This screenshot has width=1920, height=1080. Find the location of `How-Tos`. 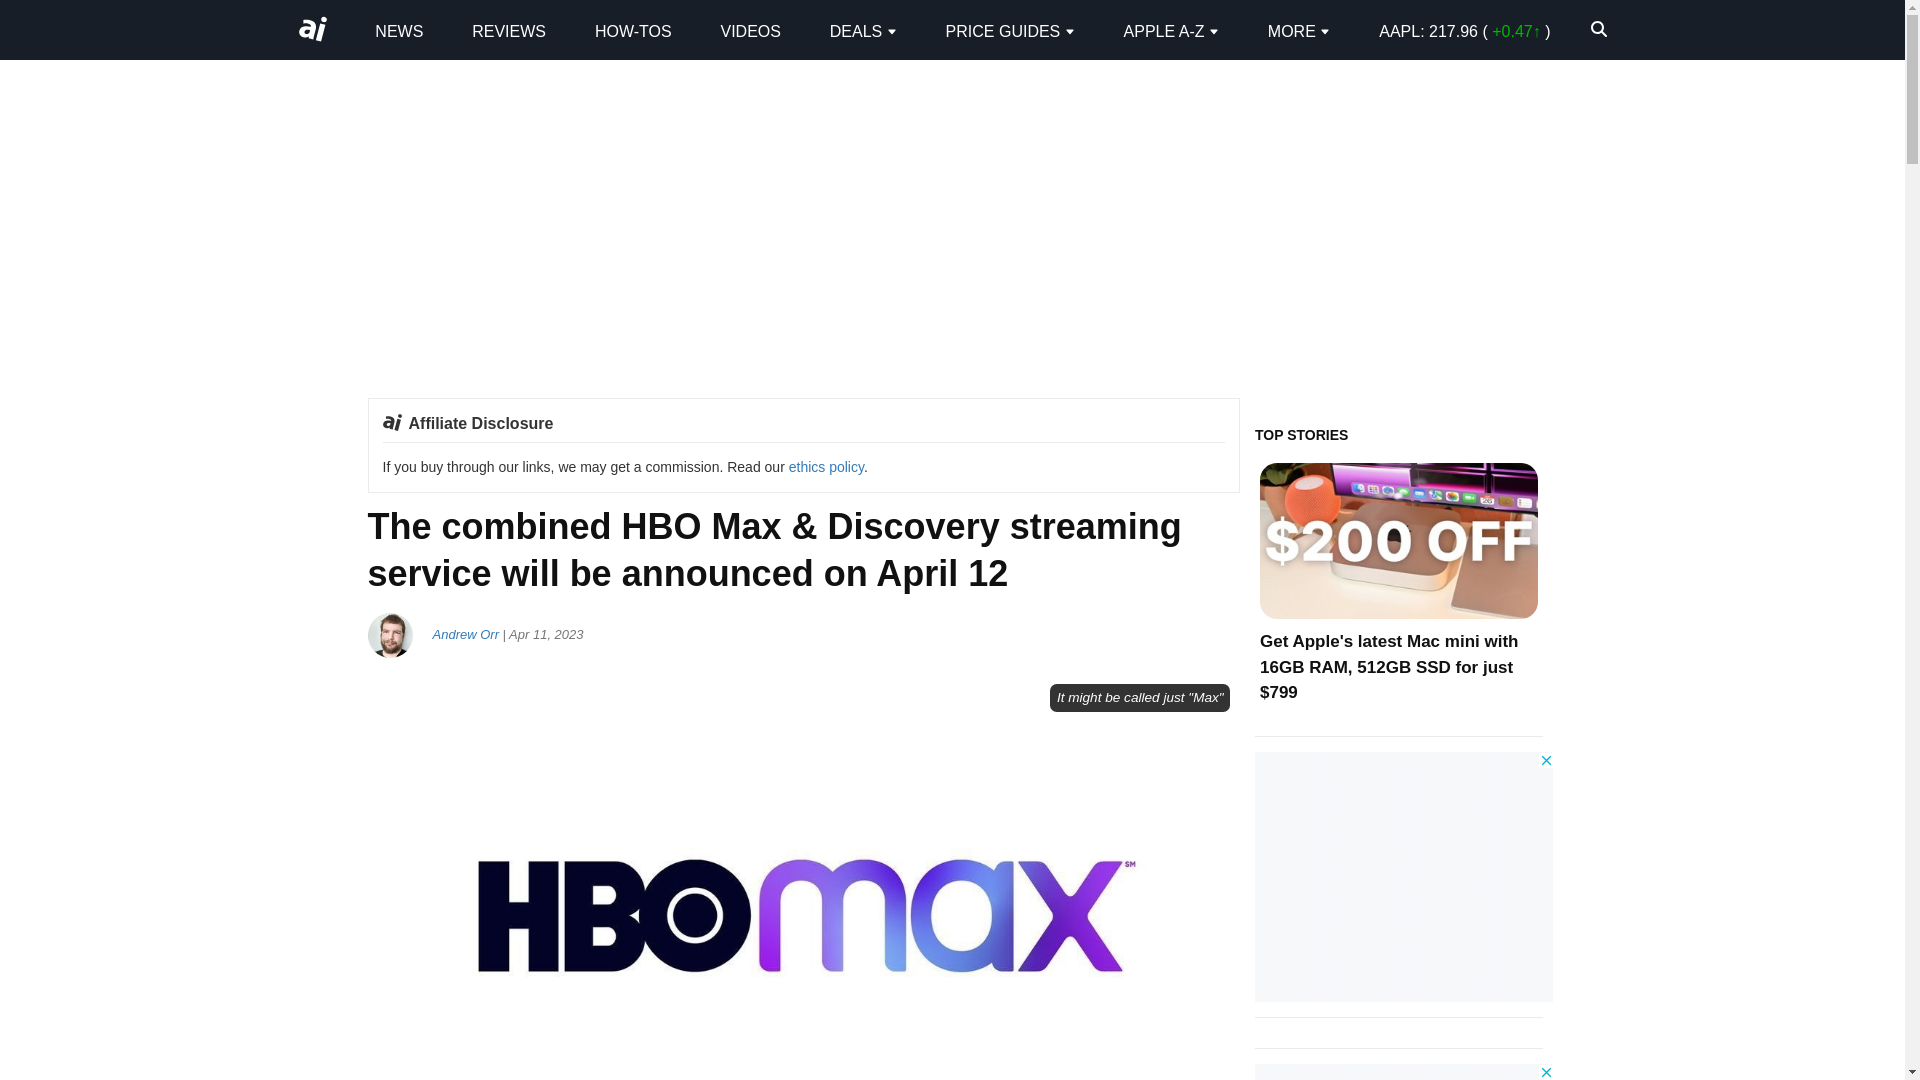

How-Tos is located at coordinates (634, 30).